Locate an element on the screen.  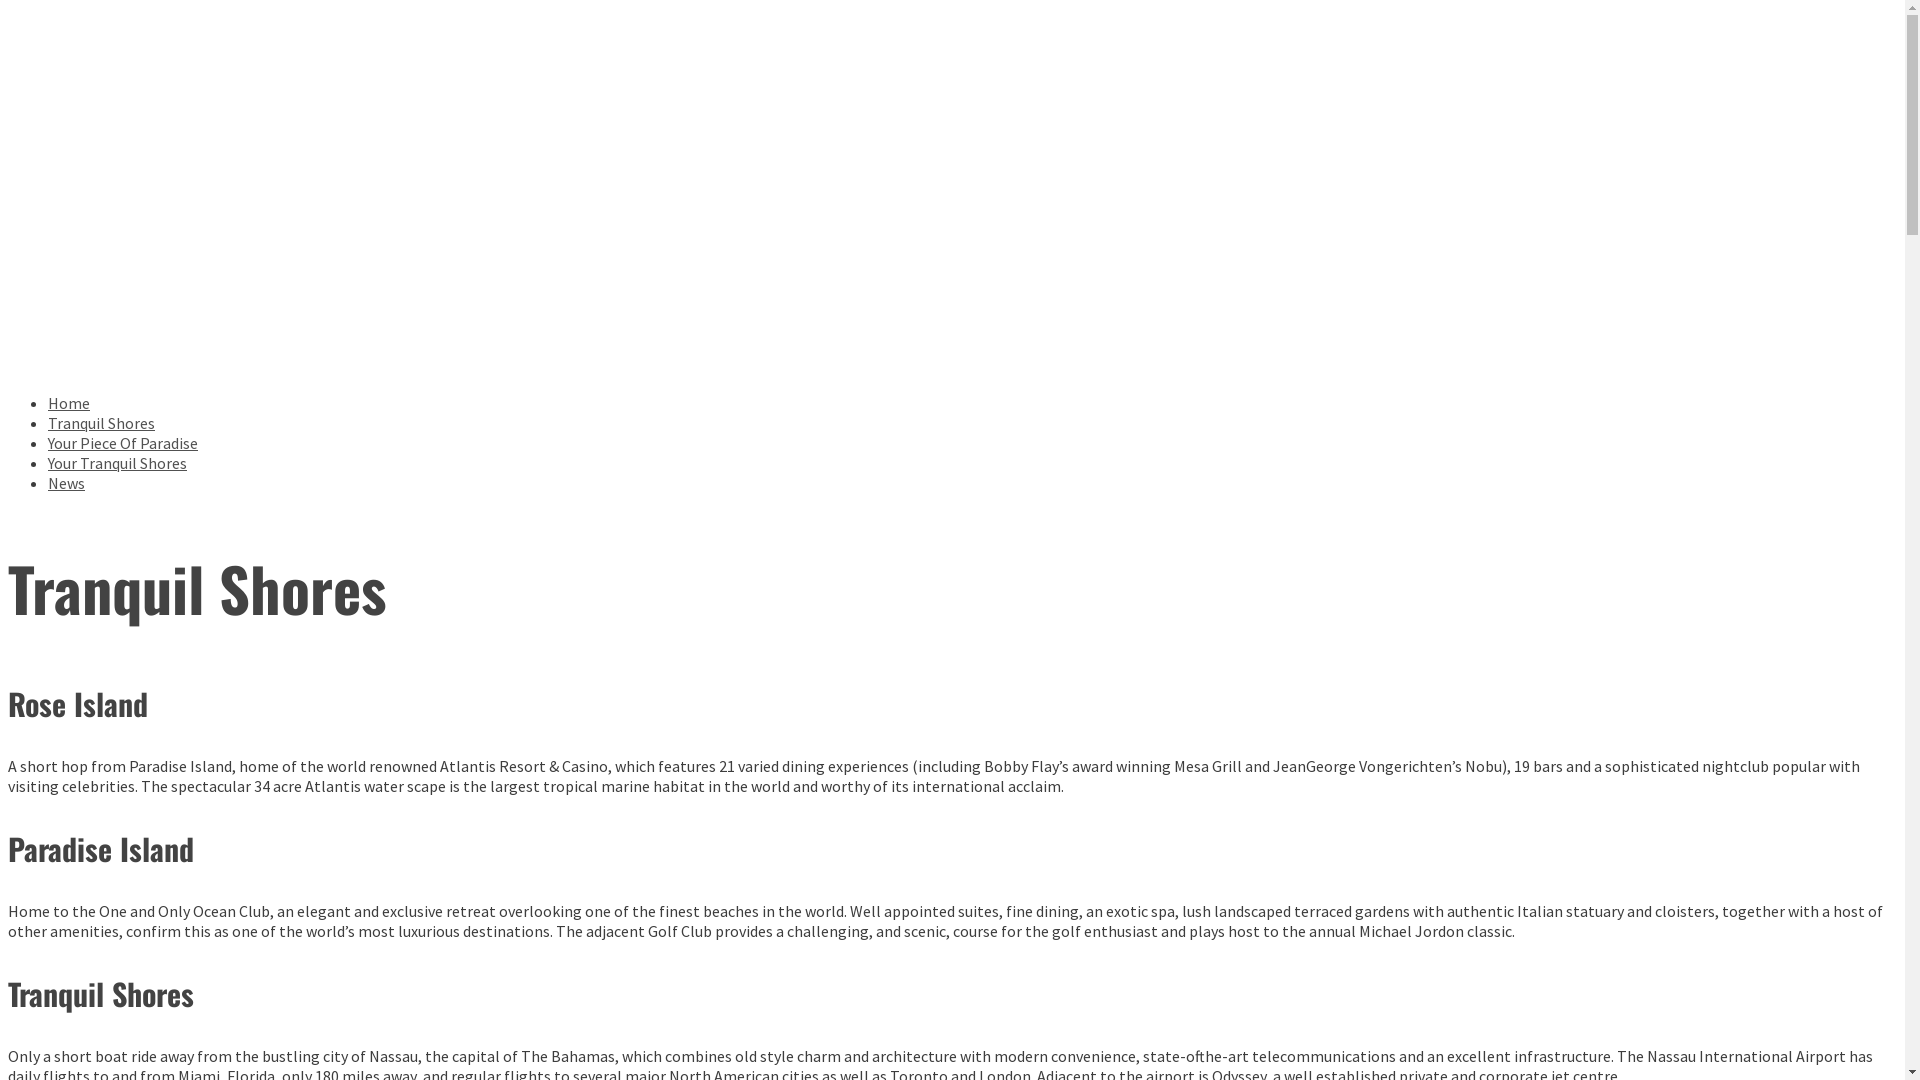
Your Tranquil Shores is located at coordinates (118, 463).